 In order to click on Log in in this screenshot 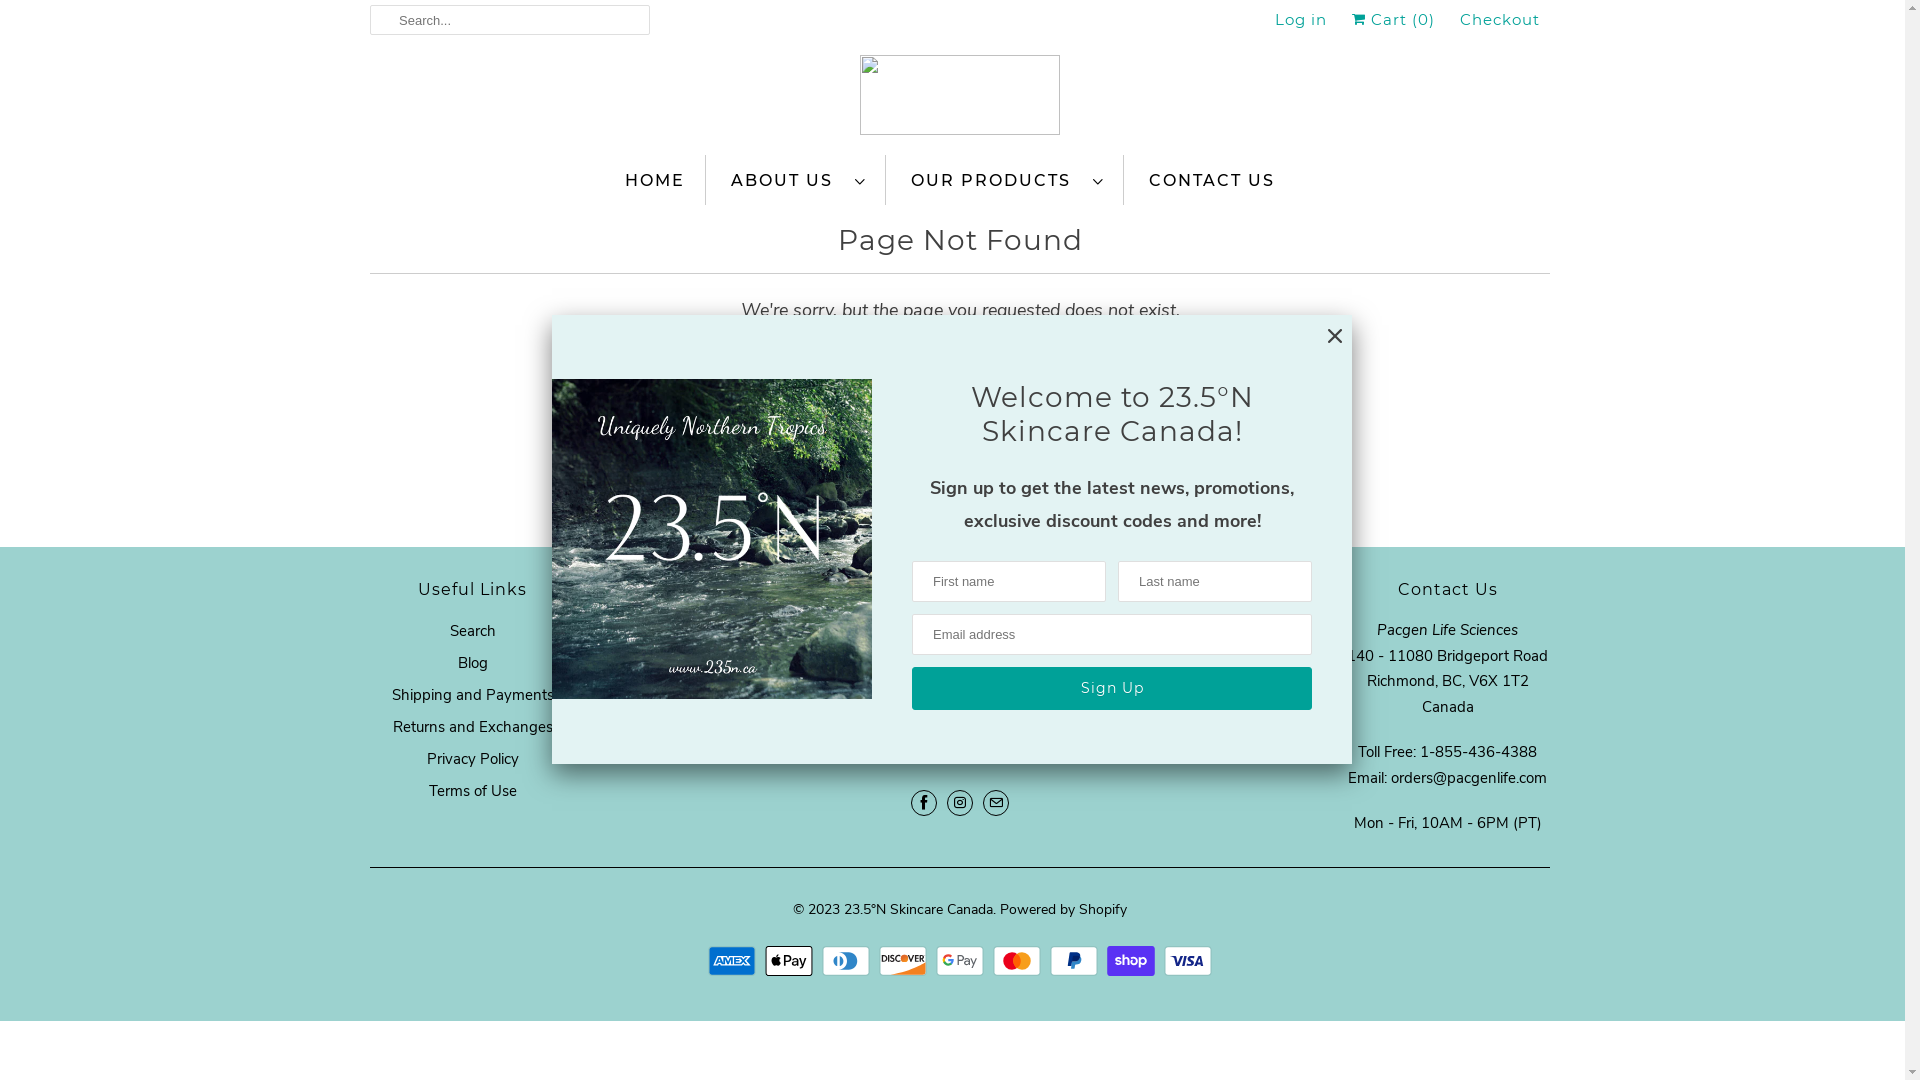, I will do `click(1301, 20)`.